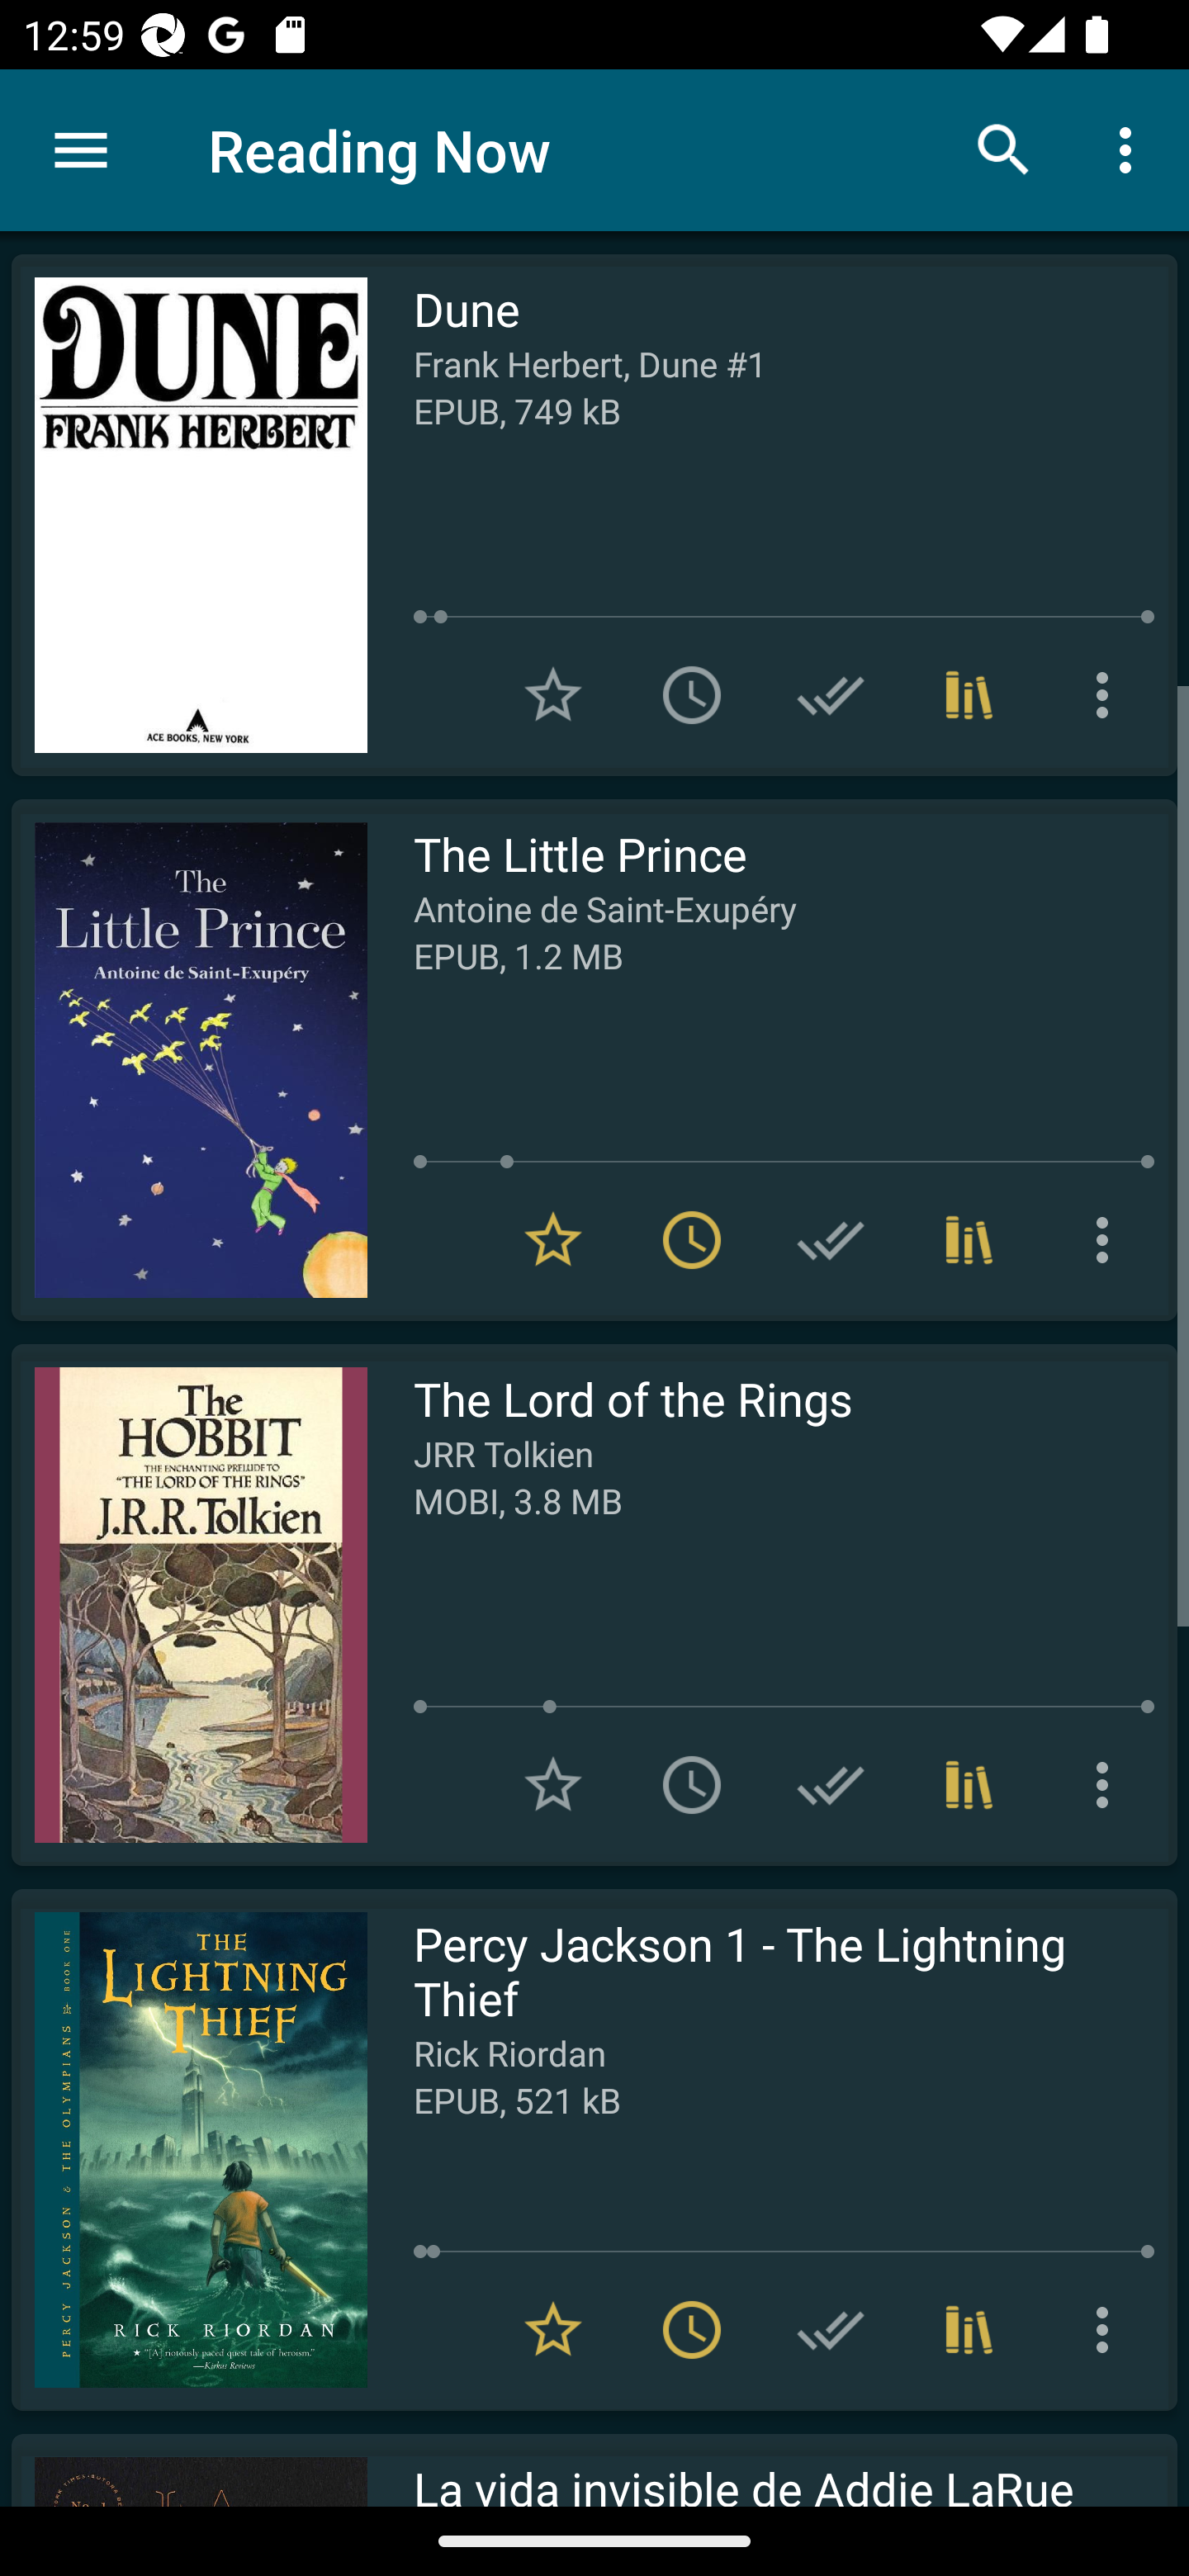 The width and height of the screenshot is (1189, 2576). Describe the element at coordinates (81, 150) in the screenshot. I see `Menu` at that location.